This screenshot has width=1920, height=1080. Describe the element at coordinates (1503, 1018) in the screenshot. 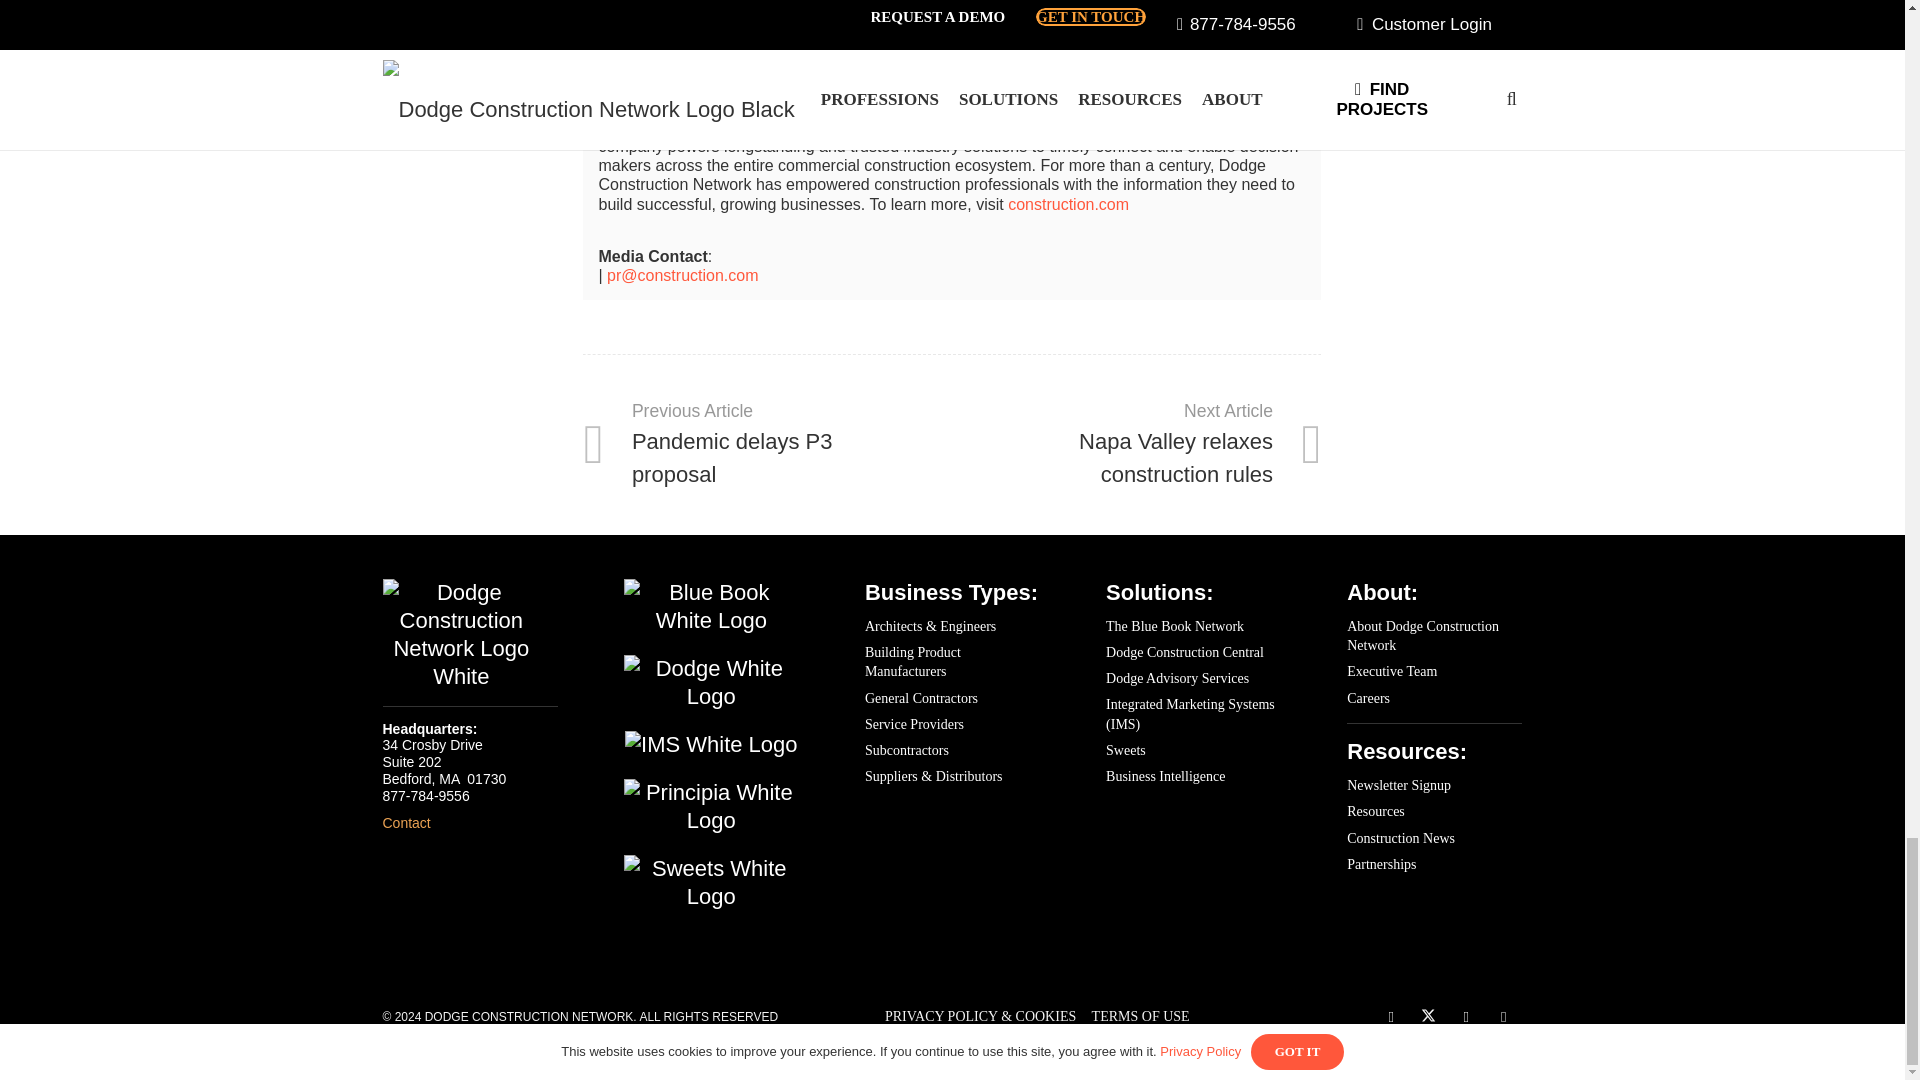

I see `YouTube` at that location.